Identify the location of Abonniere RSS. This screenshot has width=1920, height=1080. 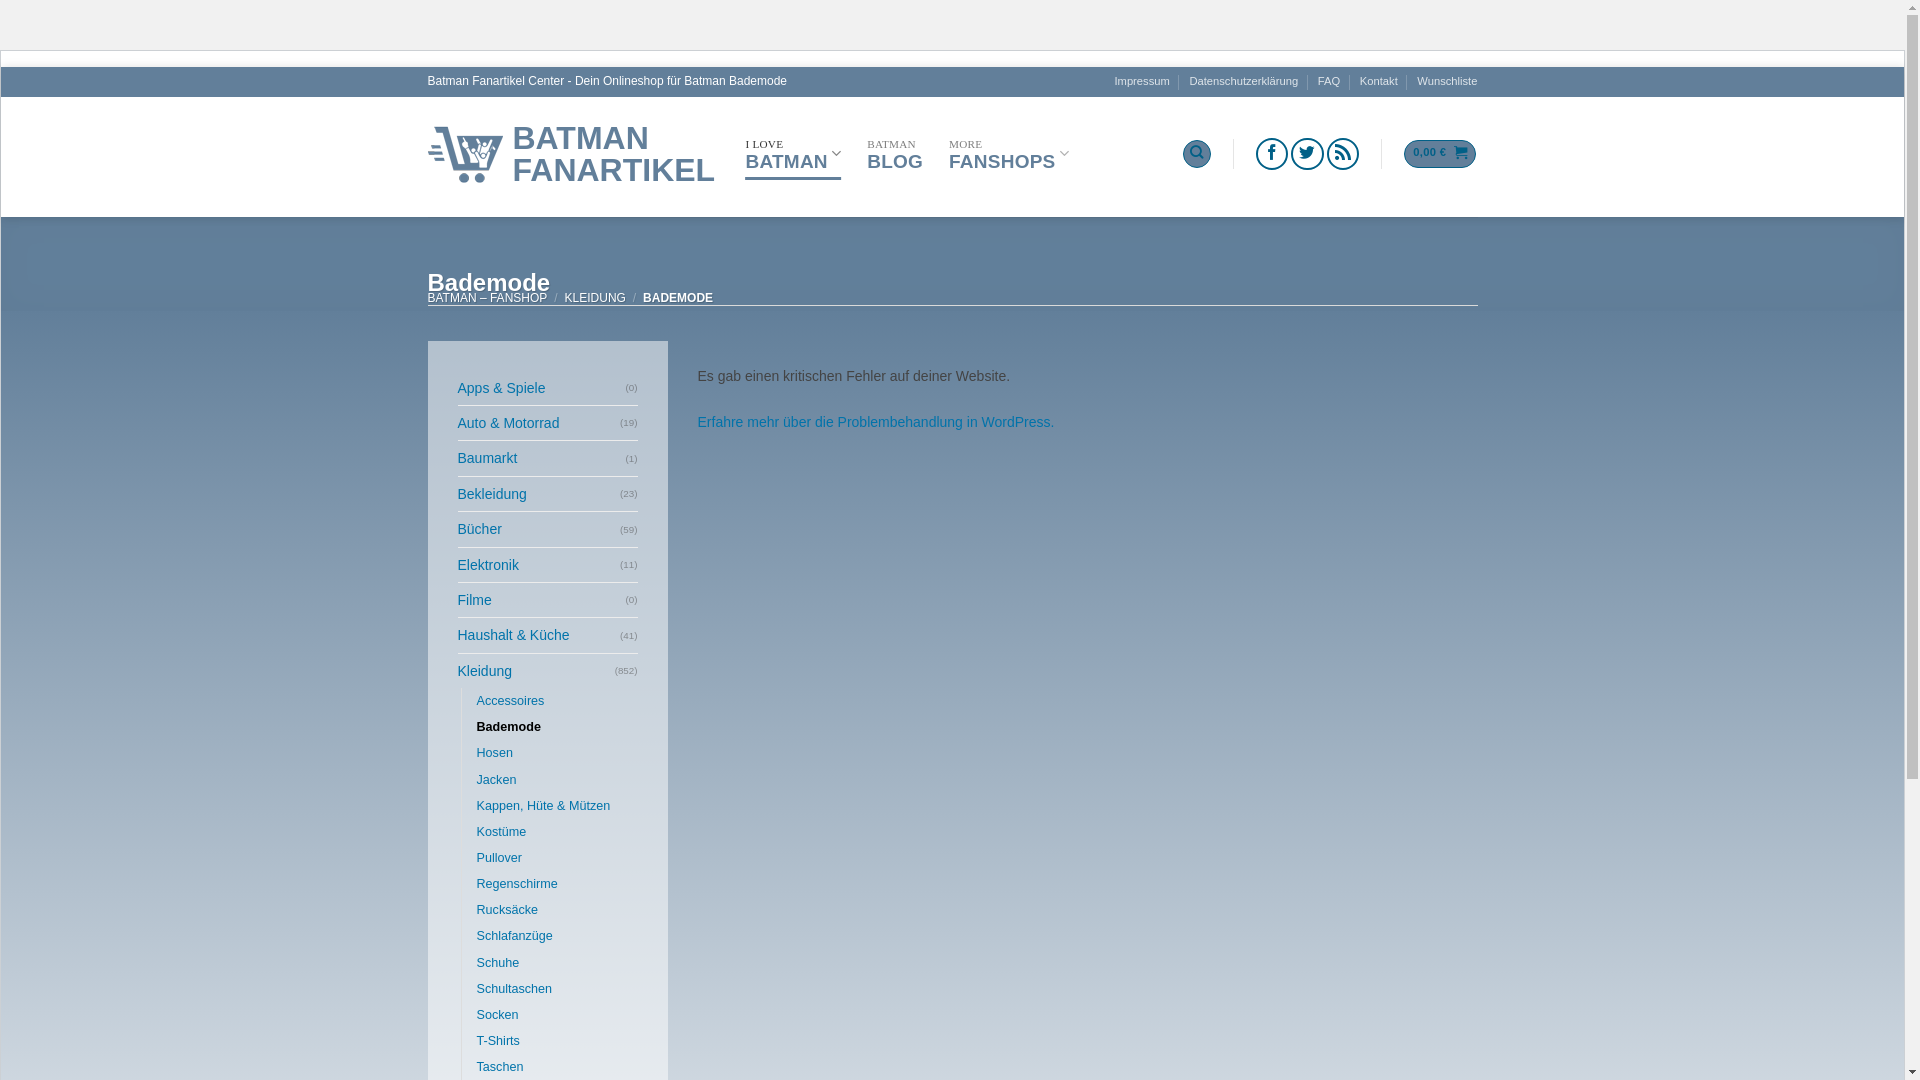
(1344, 154).